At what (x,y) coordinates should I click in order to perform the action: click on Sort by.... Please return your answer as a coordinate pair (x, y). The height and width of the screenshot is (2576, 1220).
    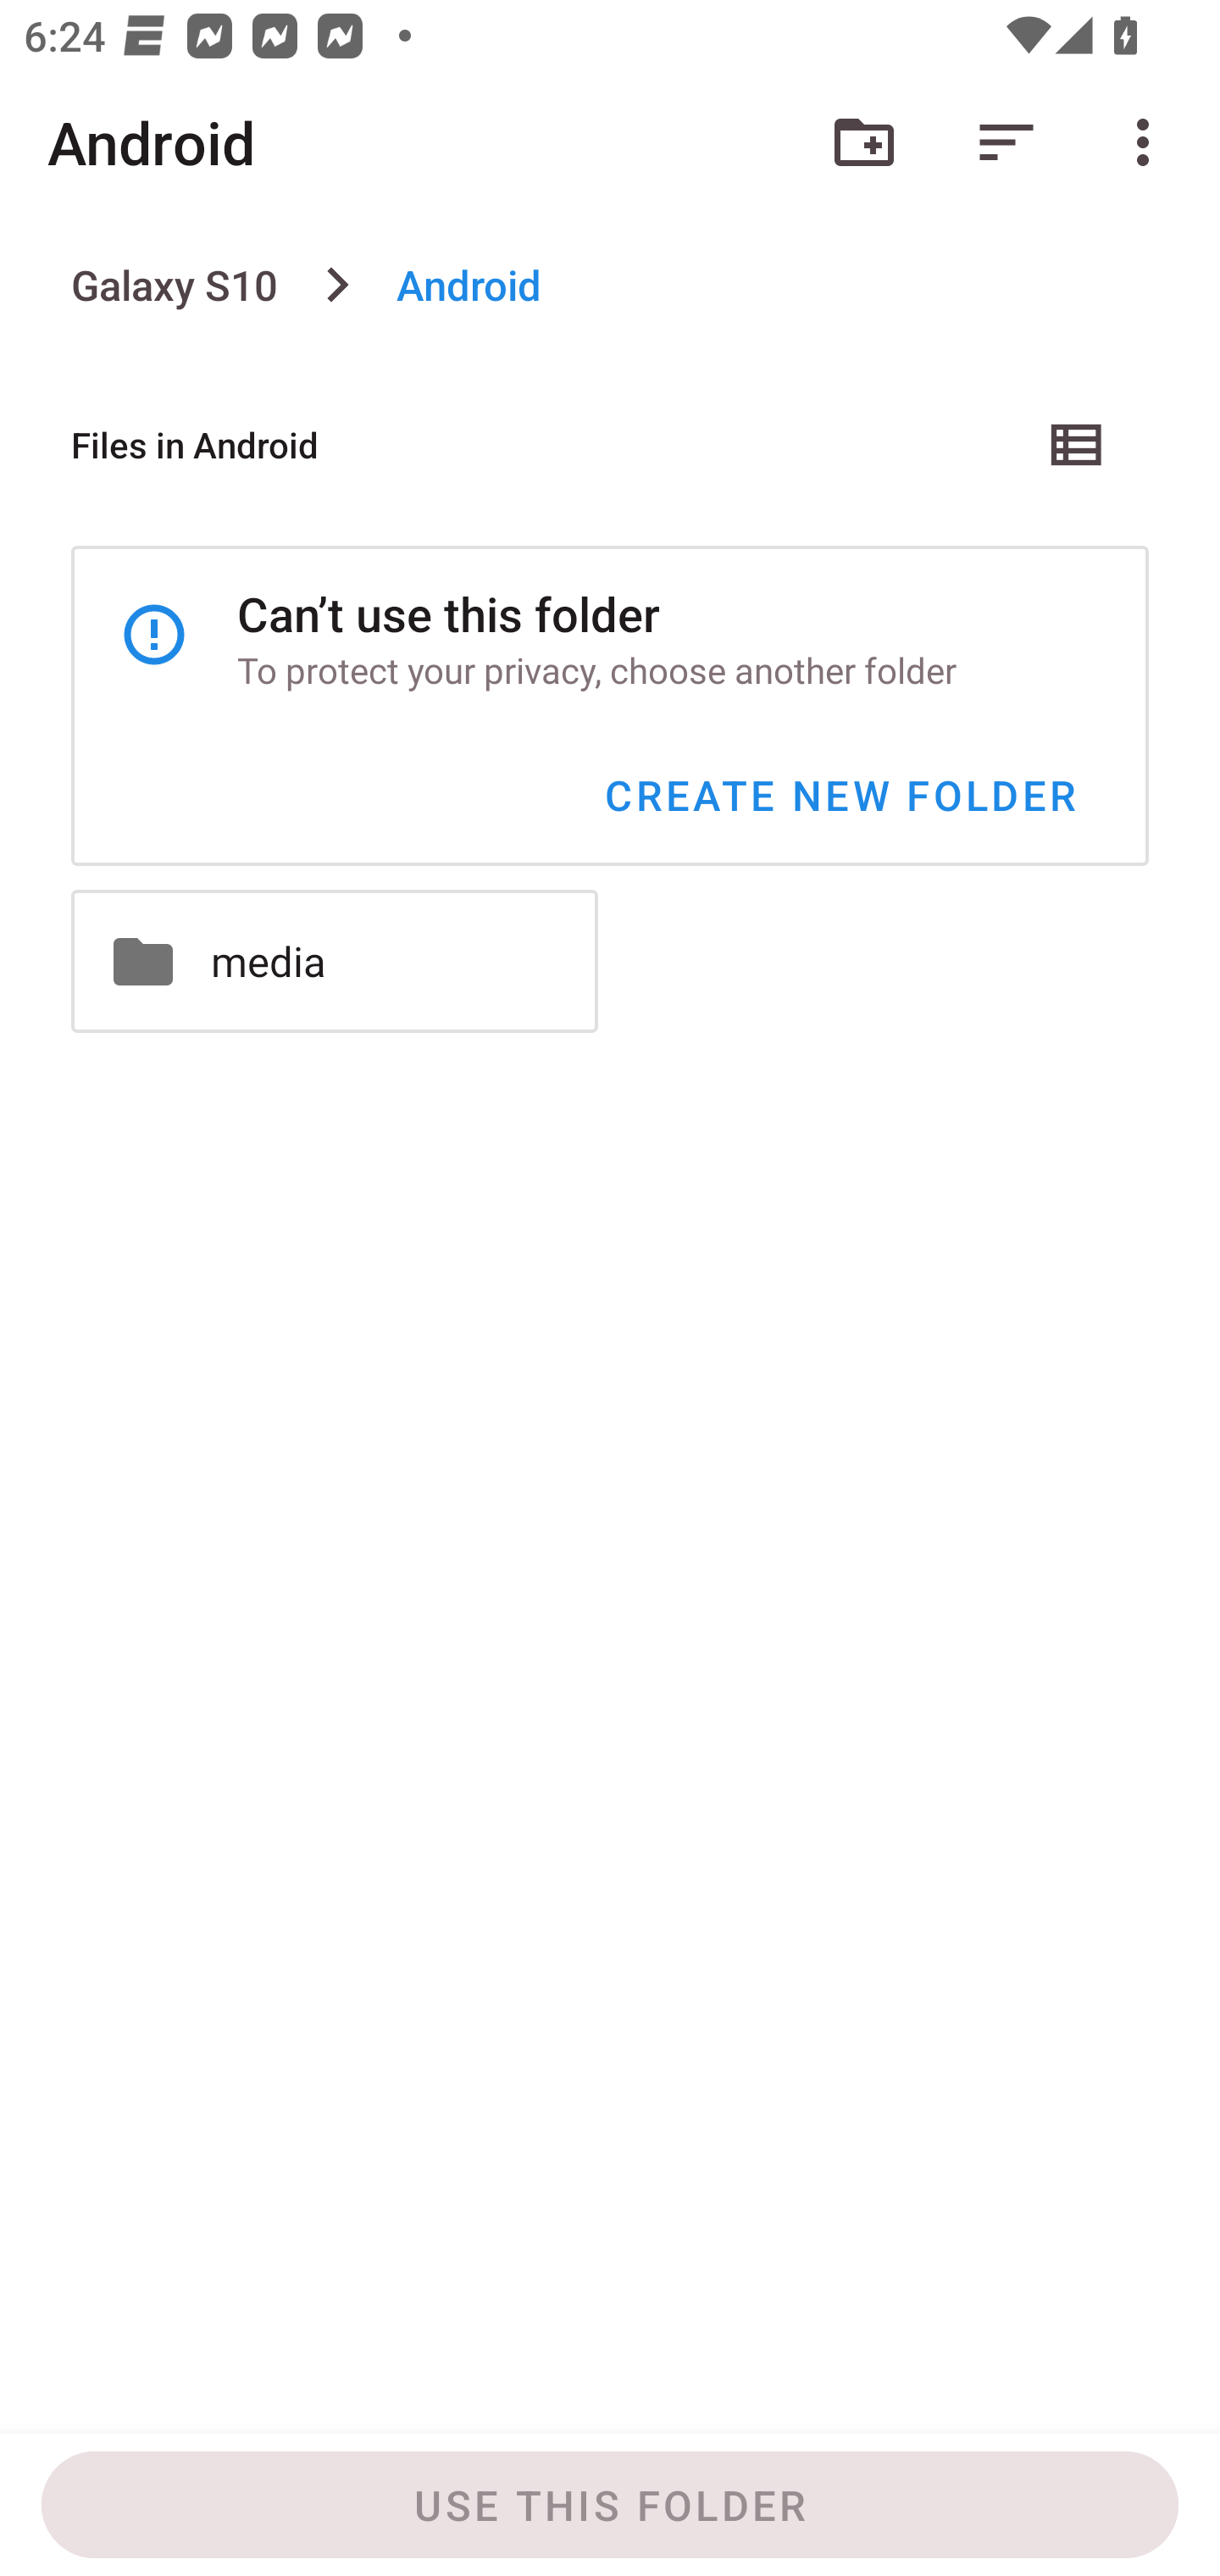
    Looking at the image, I should click on (1006, 142).